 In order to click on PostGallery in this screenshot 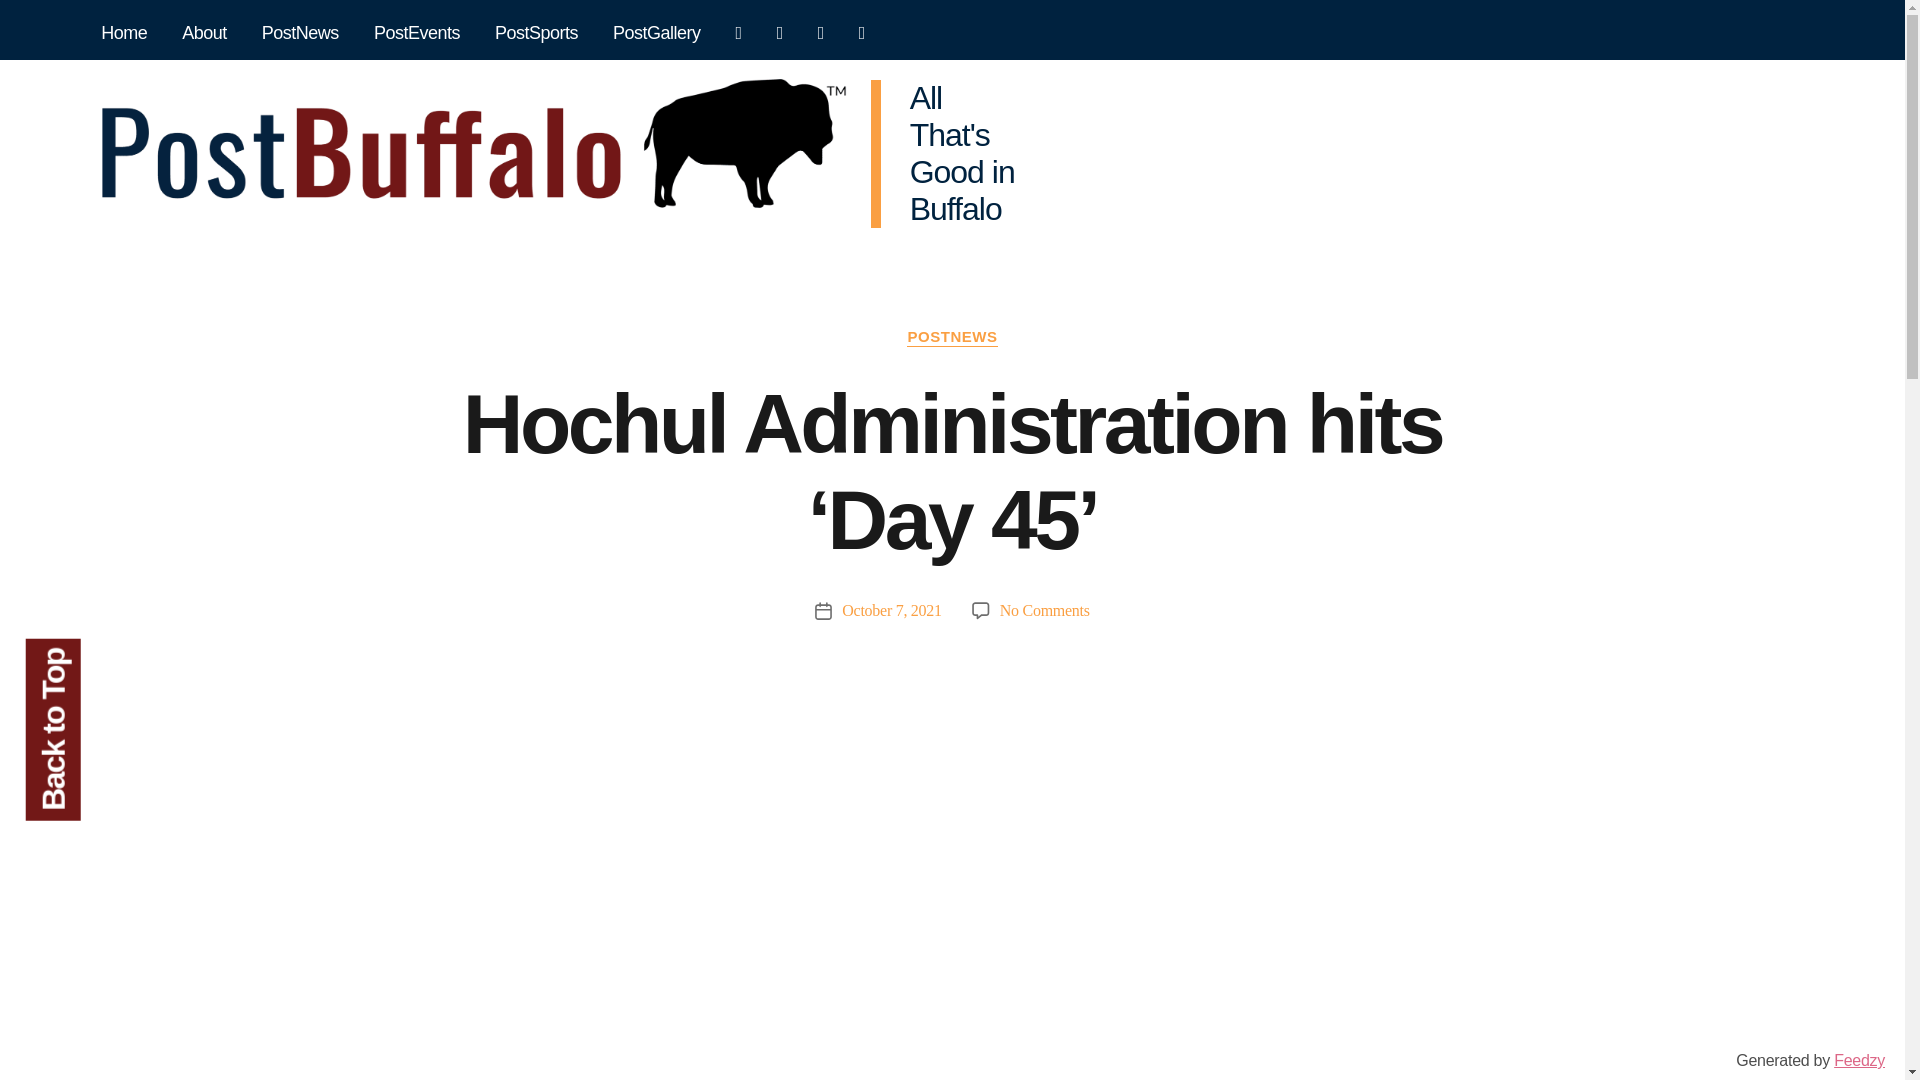, I will do `click(657, 34)`.